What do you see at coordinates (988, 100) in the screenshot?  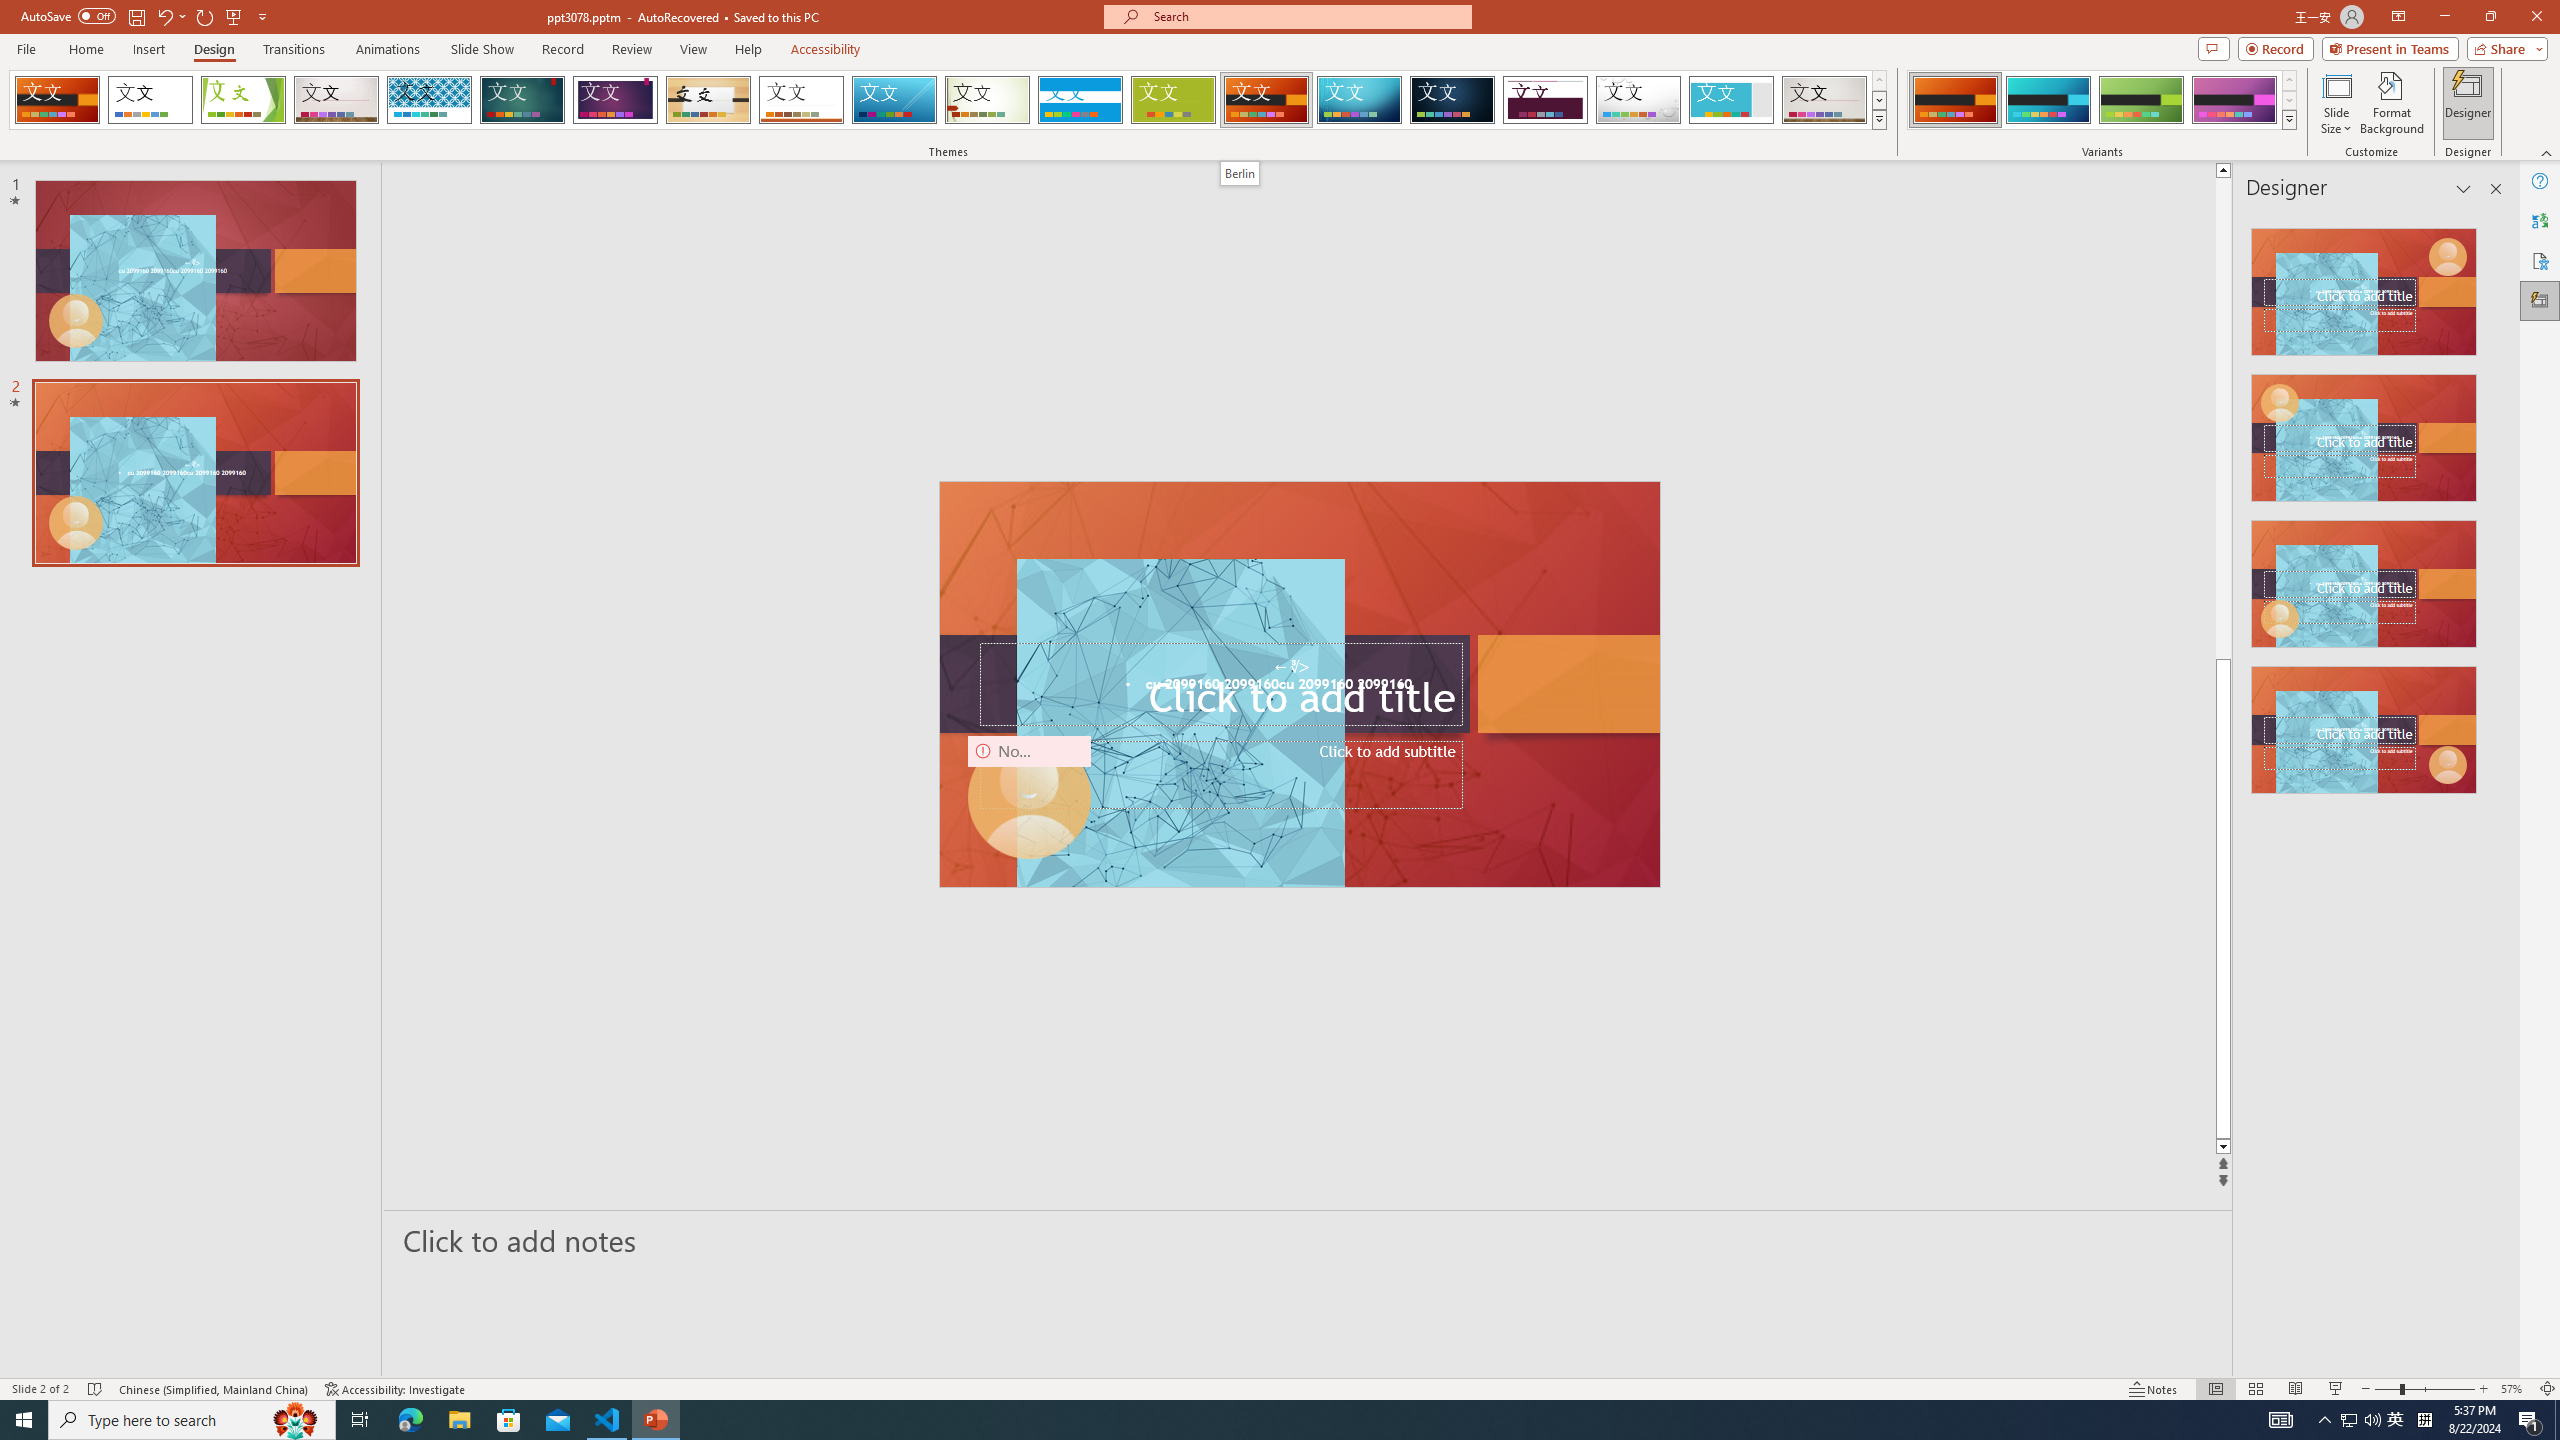 I see `Wisp` at bounding box center [988, 100].